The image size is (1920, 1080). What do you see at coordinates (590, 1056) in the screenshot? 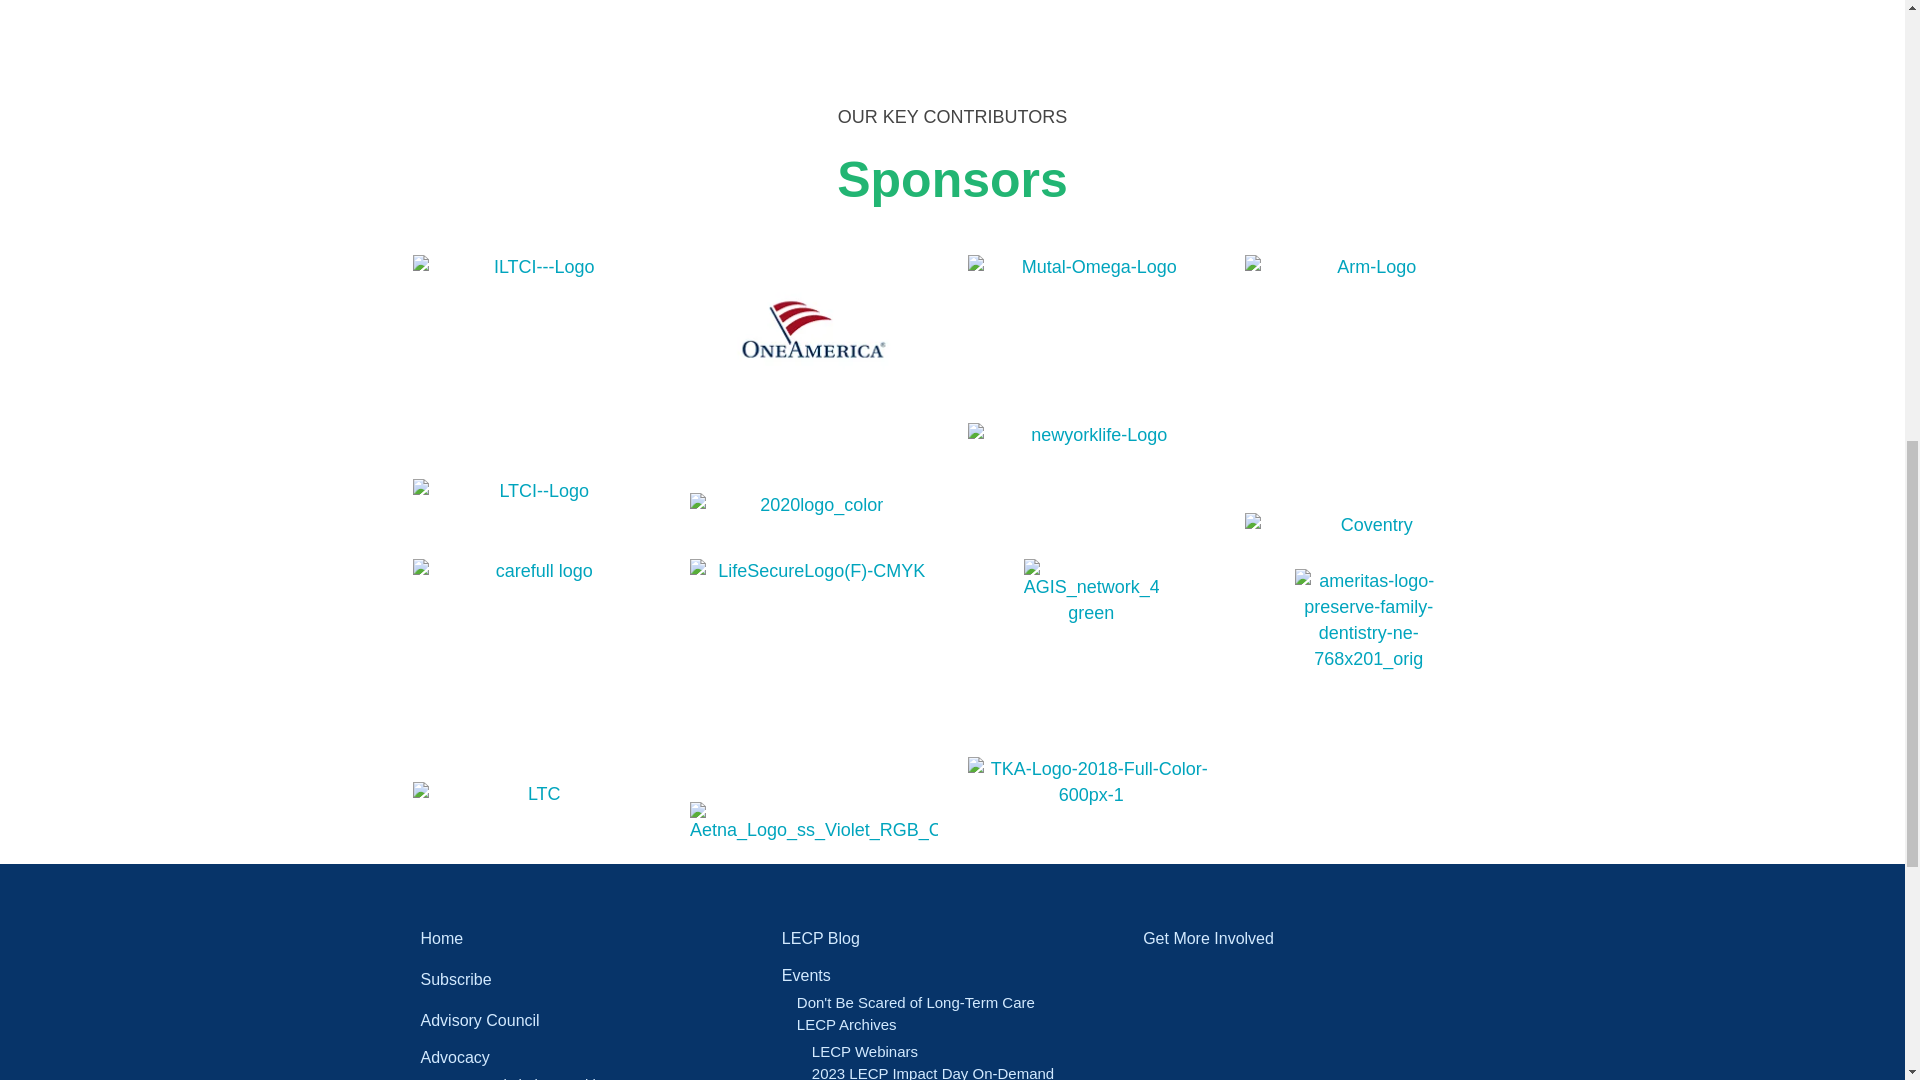
I see `Advocacy` at bounding box center [590, 1056].